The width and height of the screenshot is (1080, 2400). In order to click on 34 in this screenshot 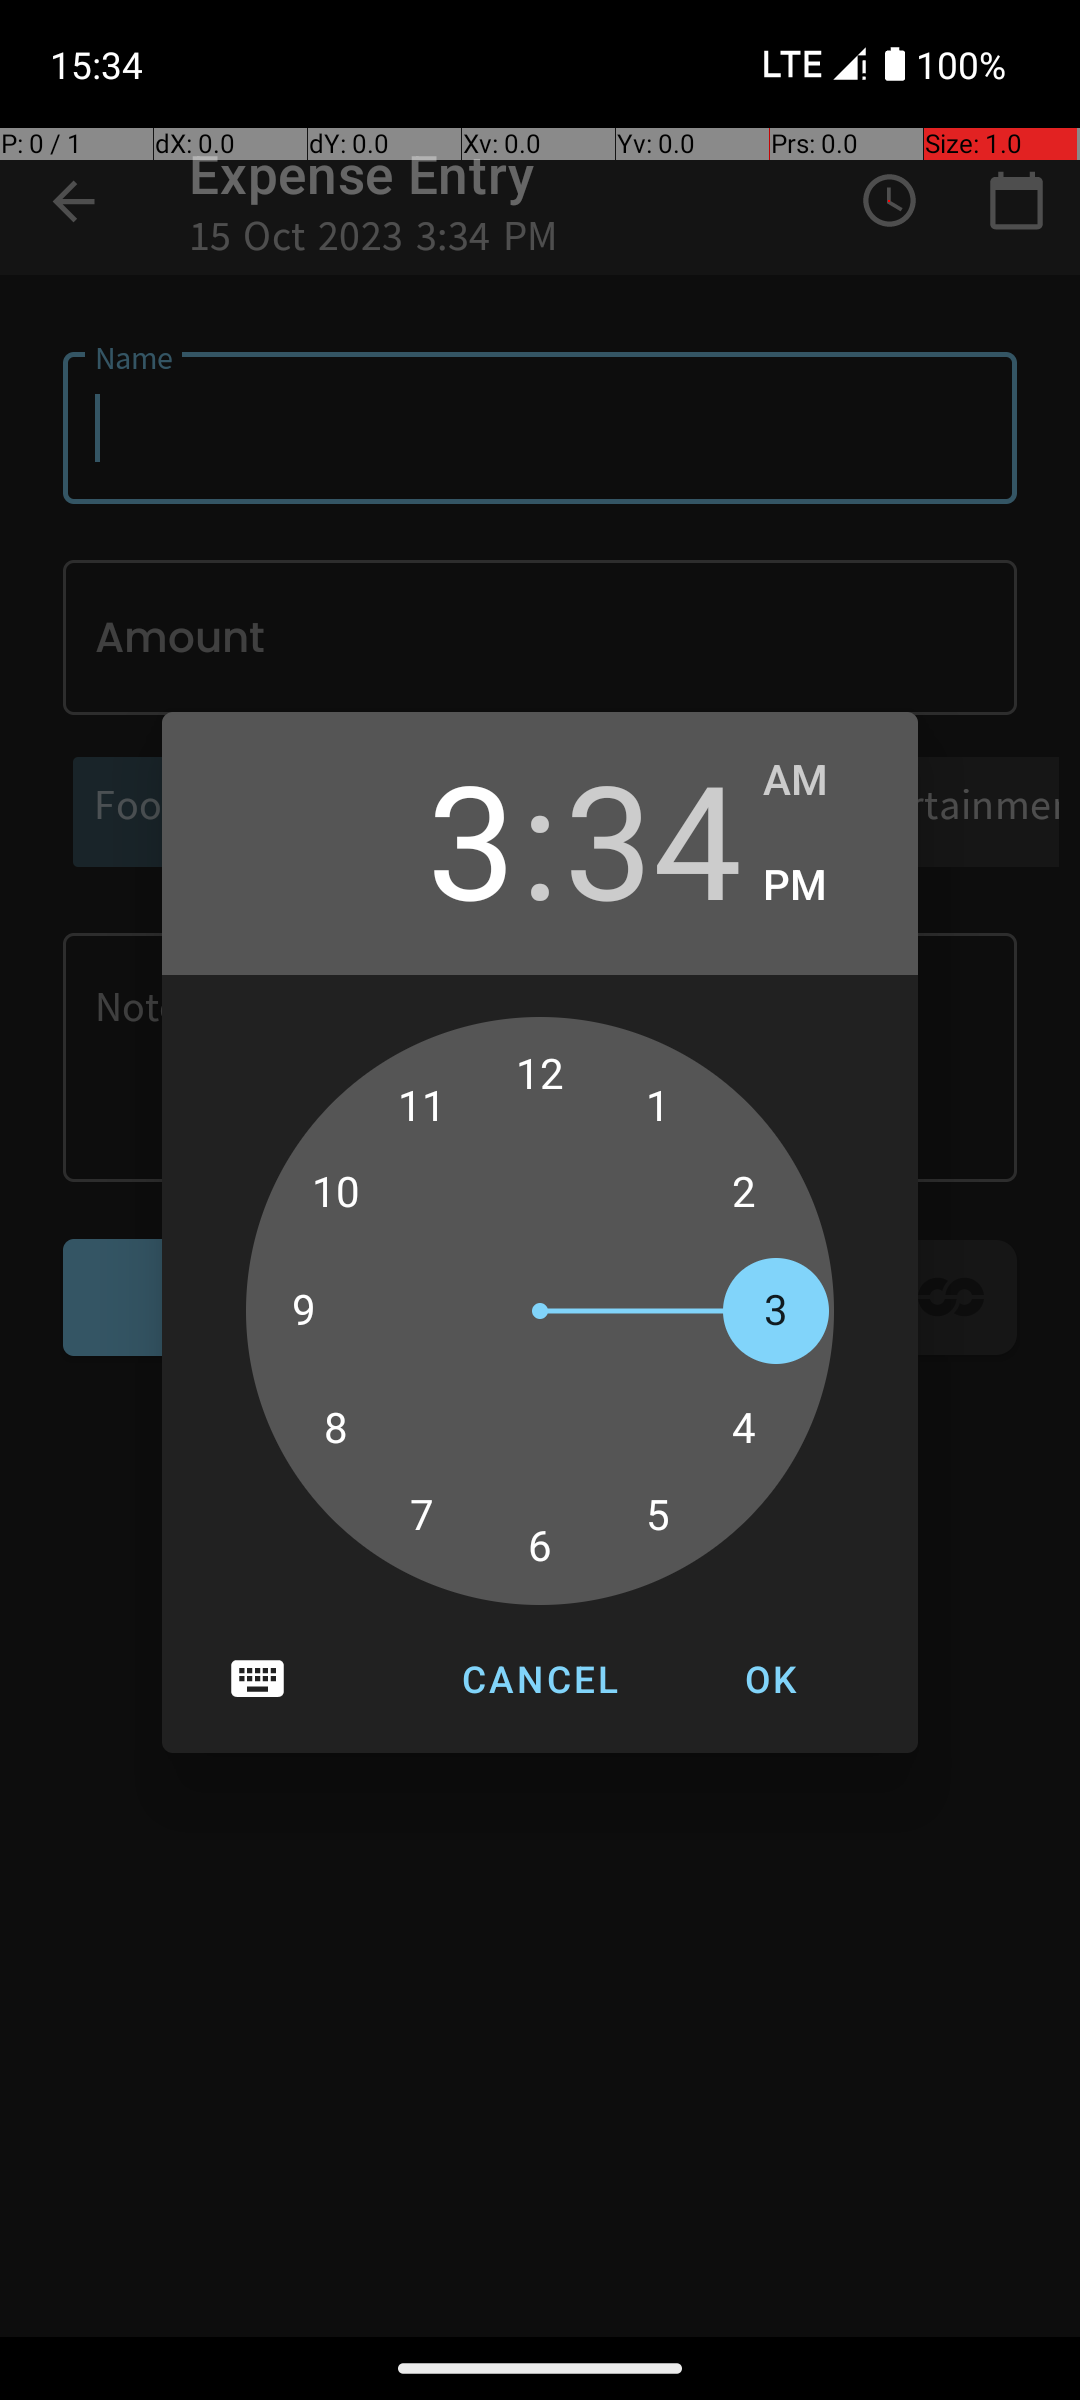, I will do `click(653, 838)`.